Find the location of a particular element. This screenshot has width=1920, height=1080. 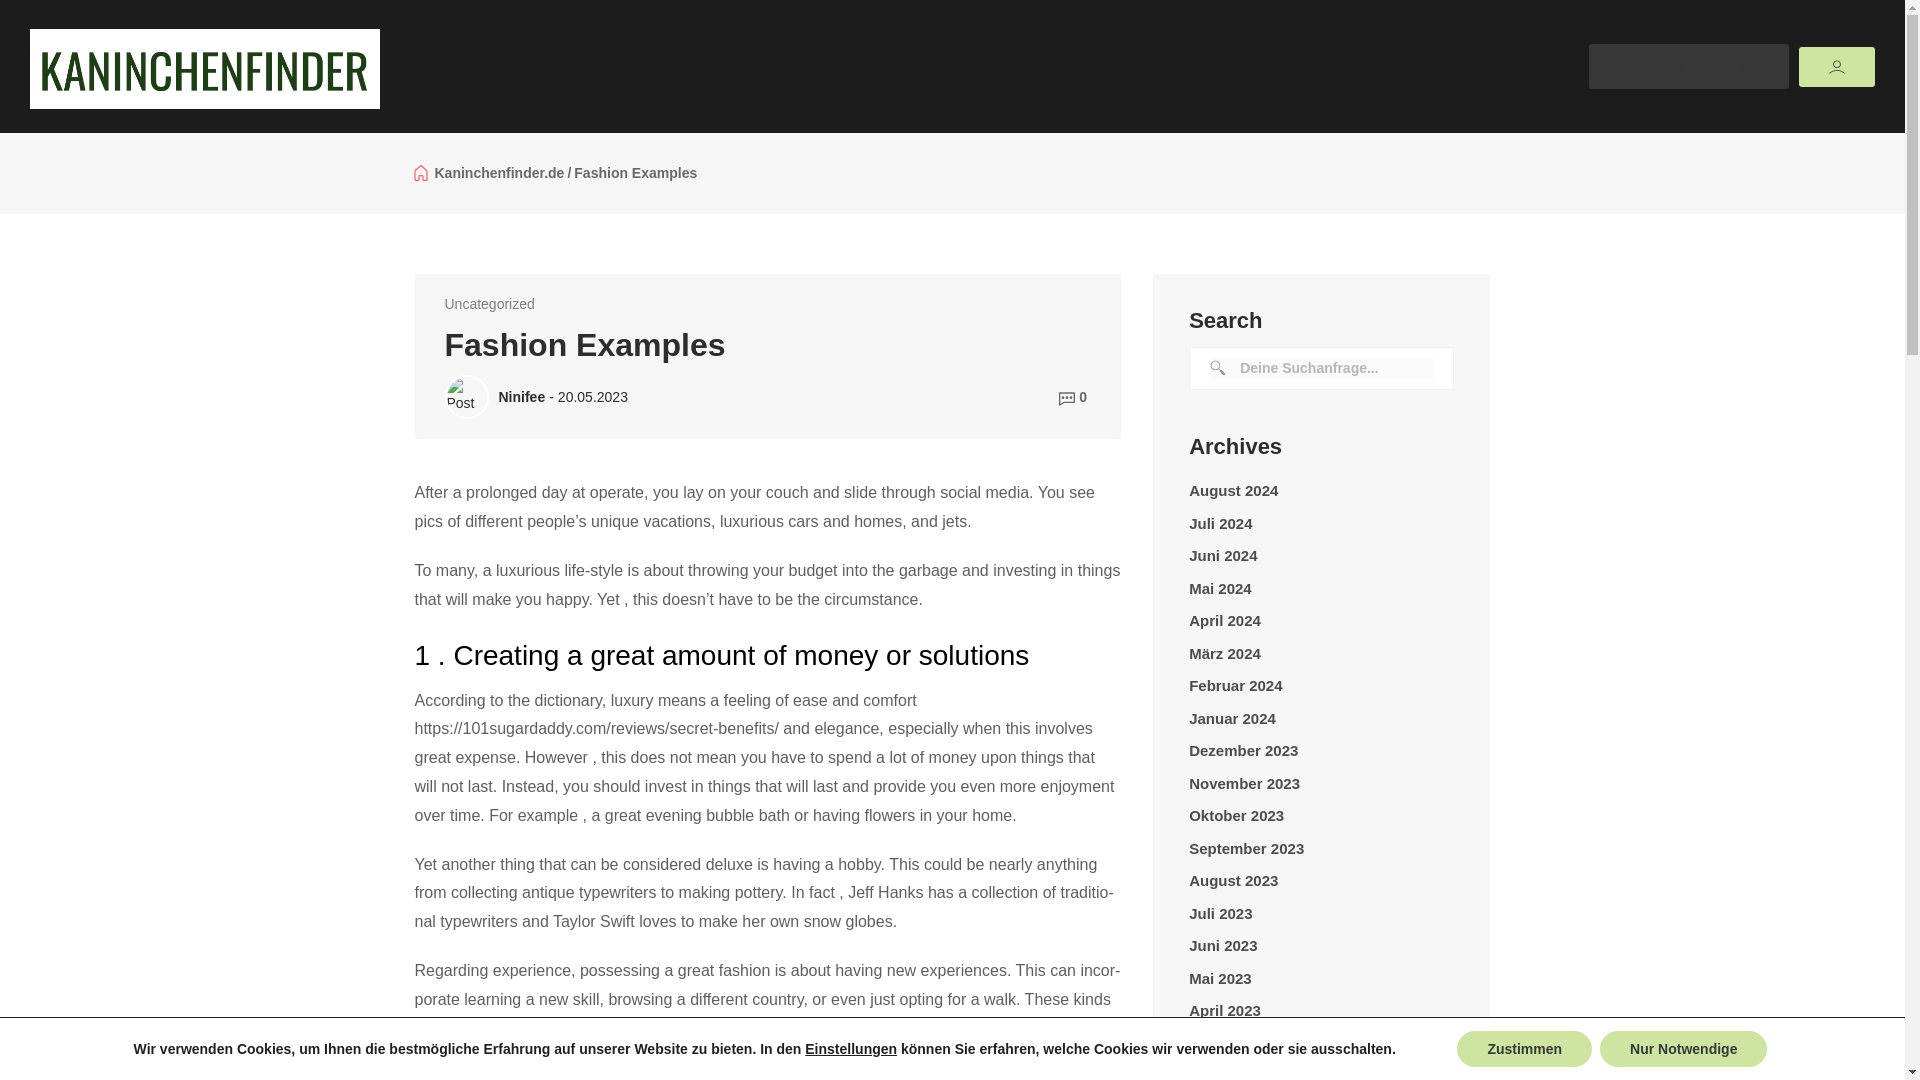

Juli 2024 is located at coordinates (1220, 524).